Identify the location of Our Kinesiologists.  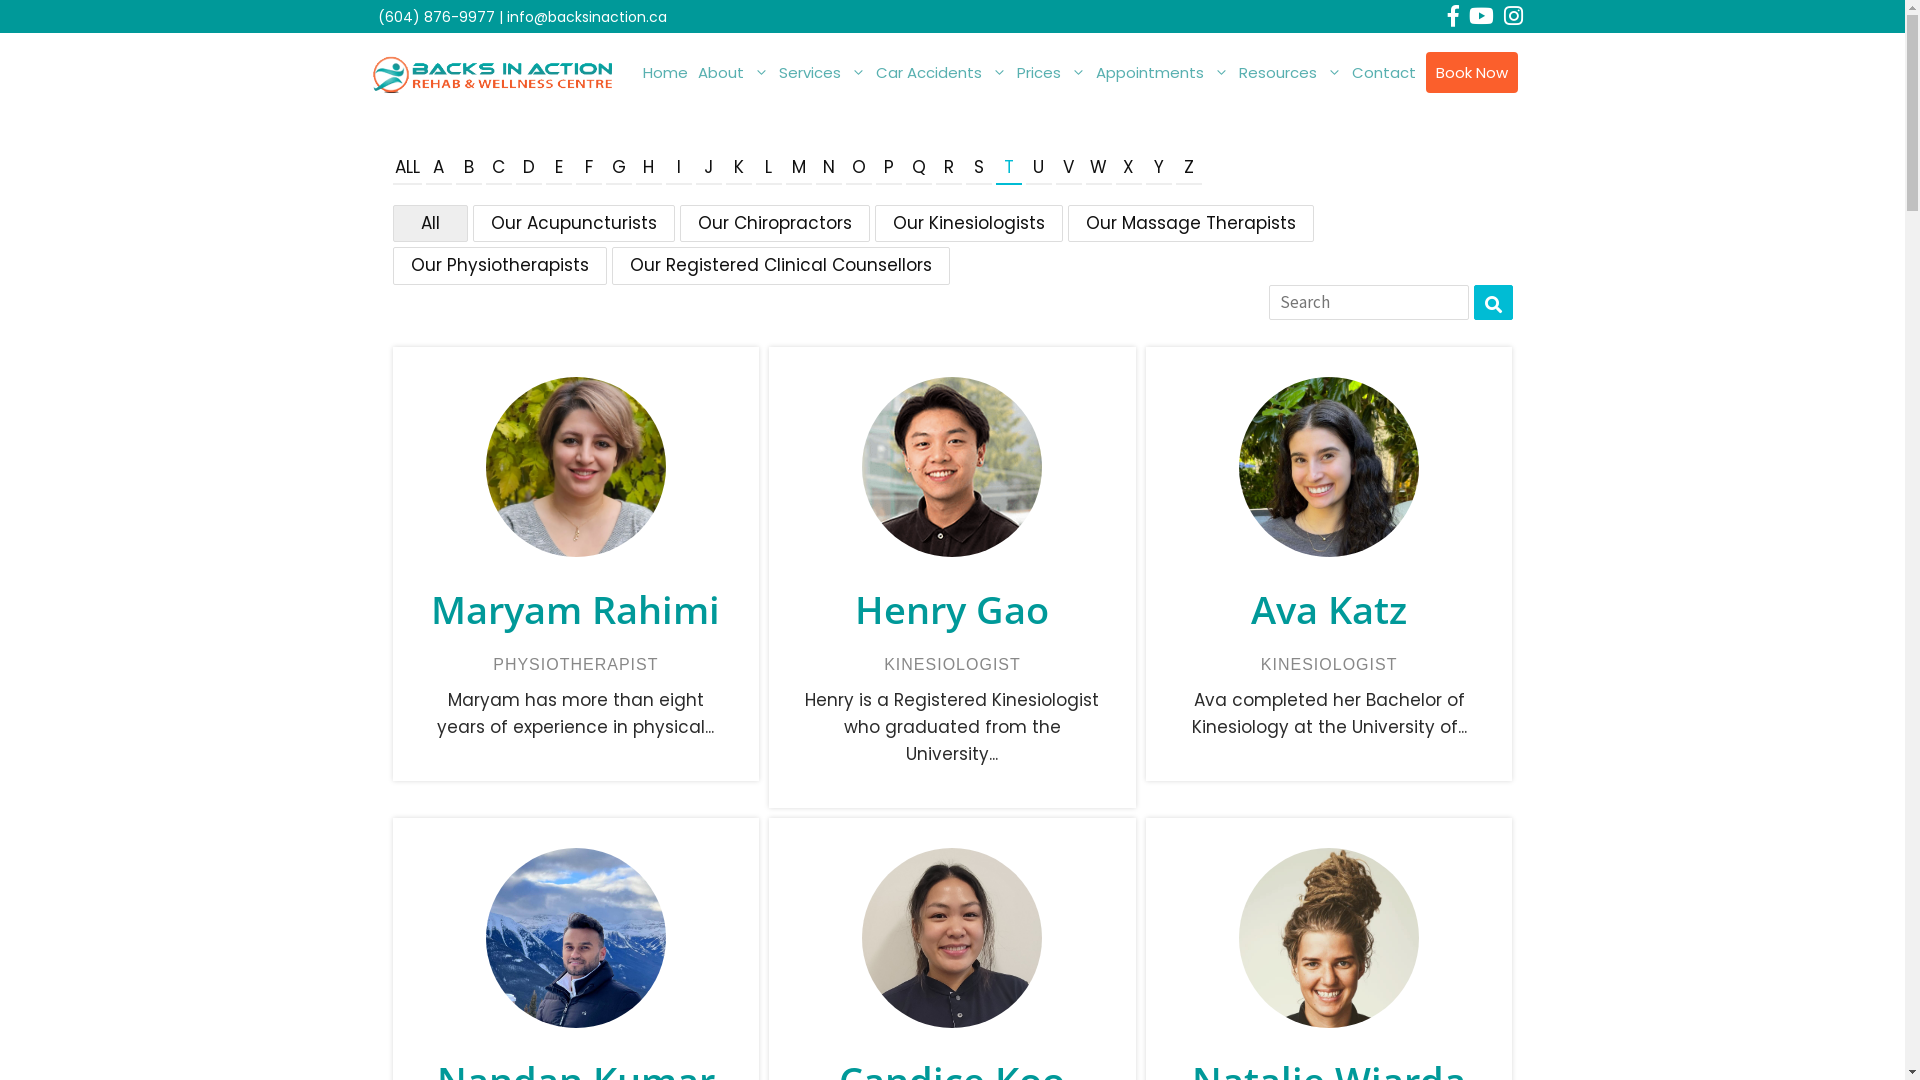
(968, 222).